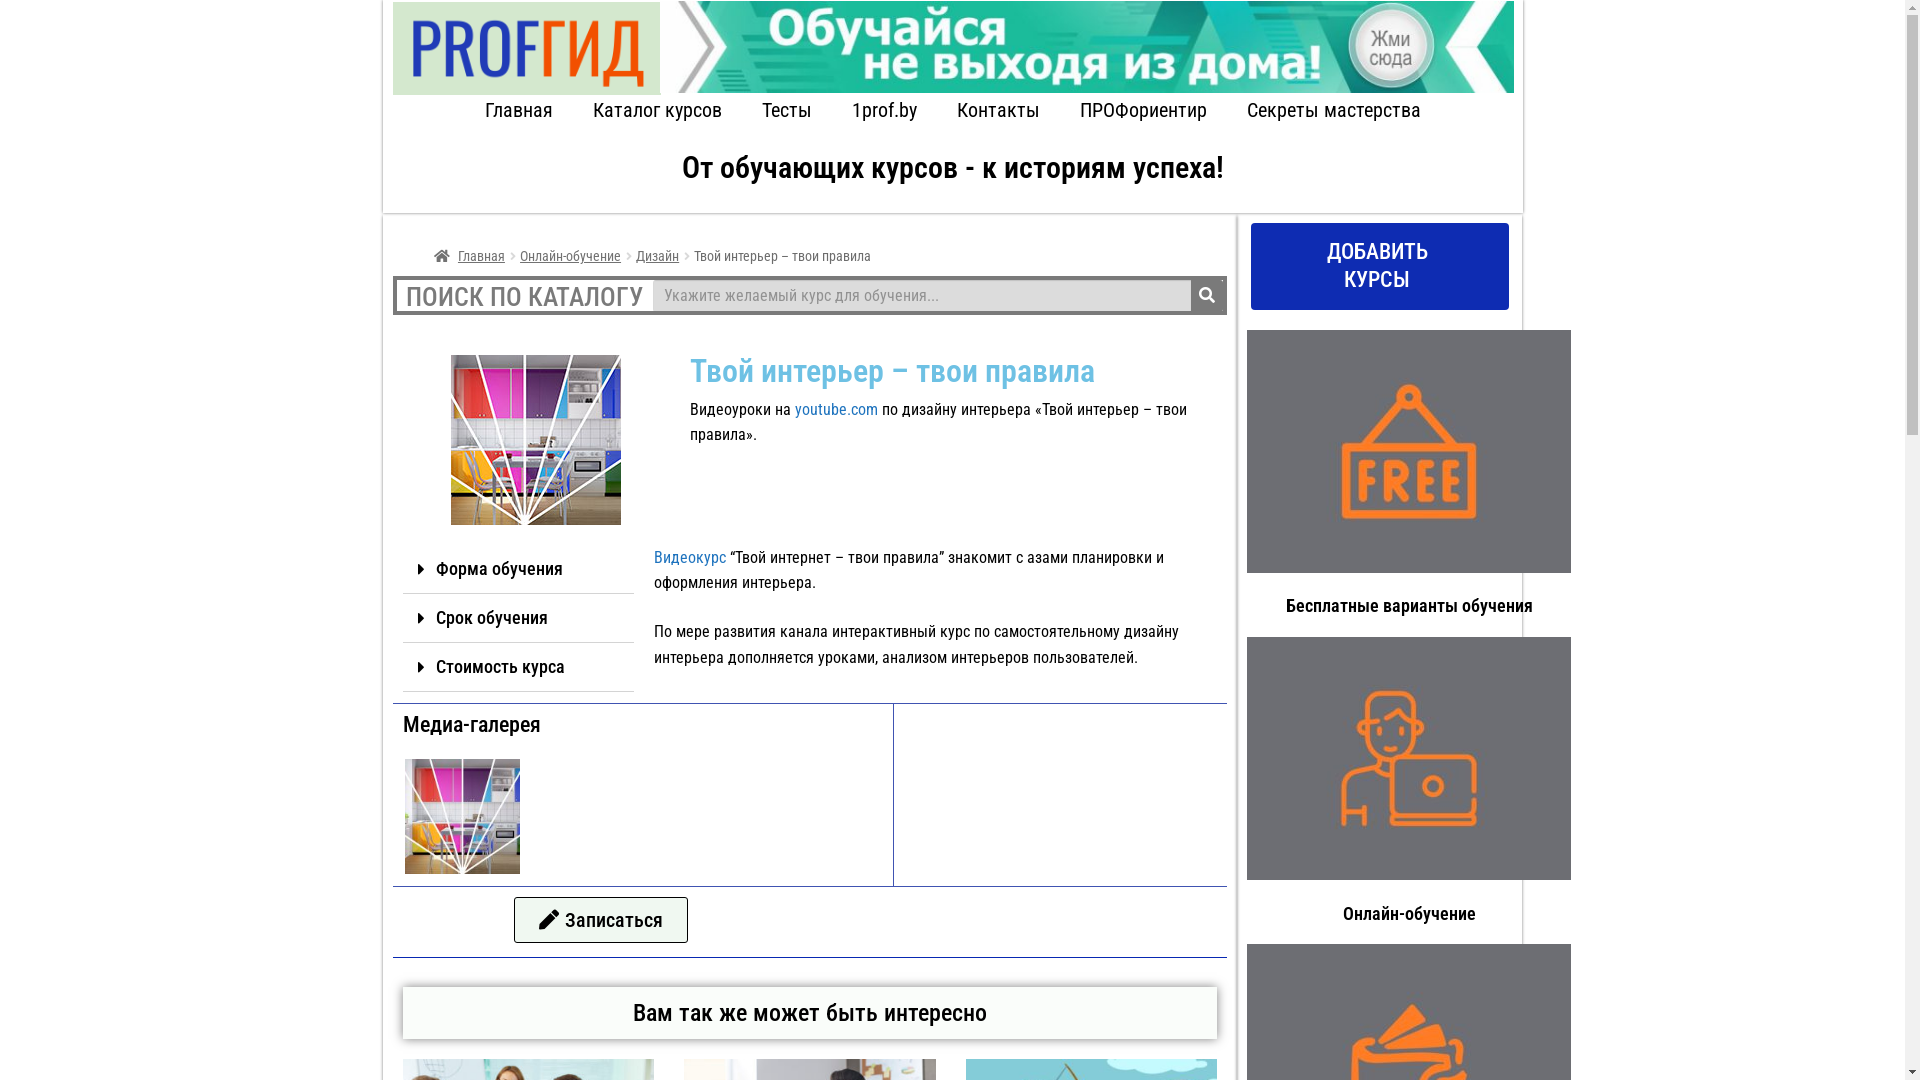 This screenshot has width=1920, height=1080. Describe the element at coordinates (922, 296) in the screenshot. I see `Search` at that location.